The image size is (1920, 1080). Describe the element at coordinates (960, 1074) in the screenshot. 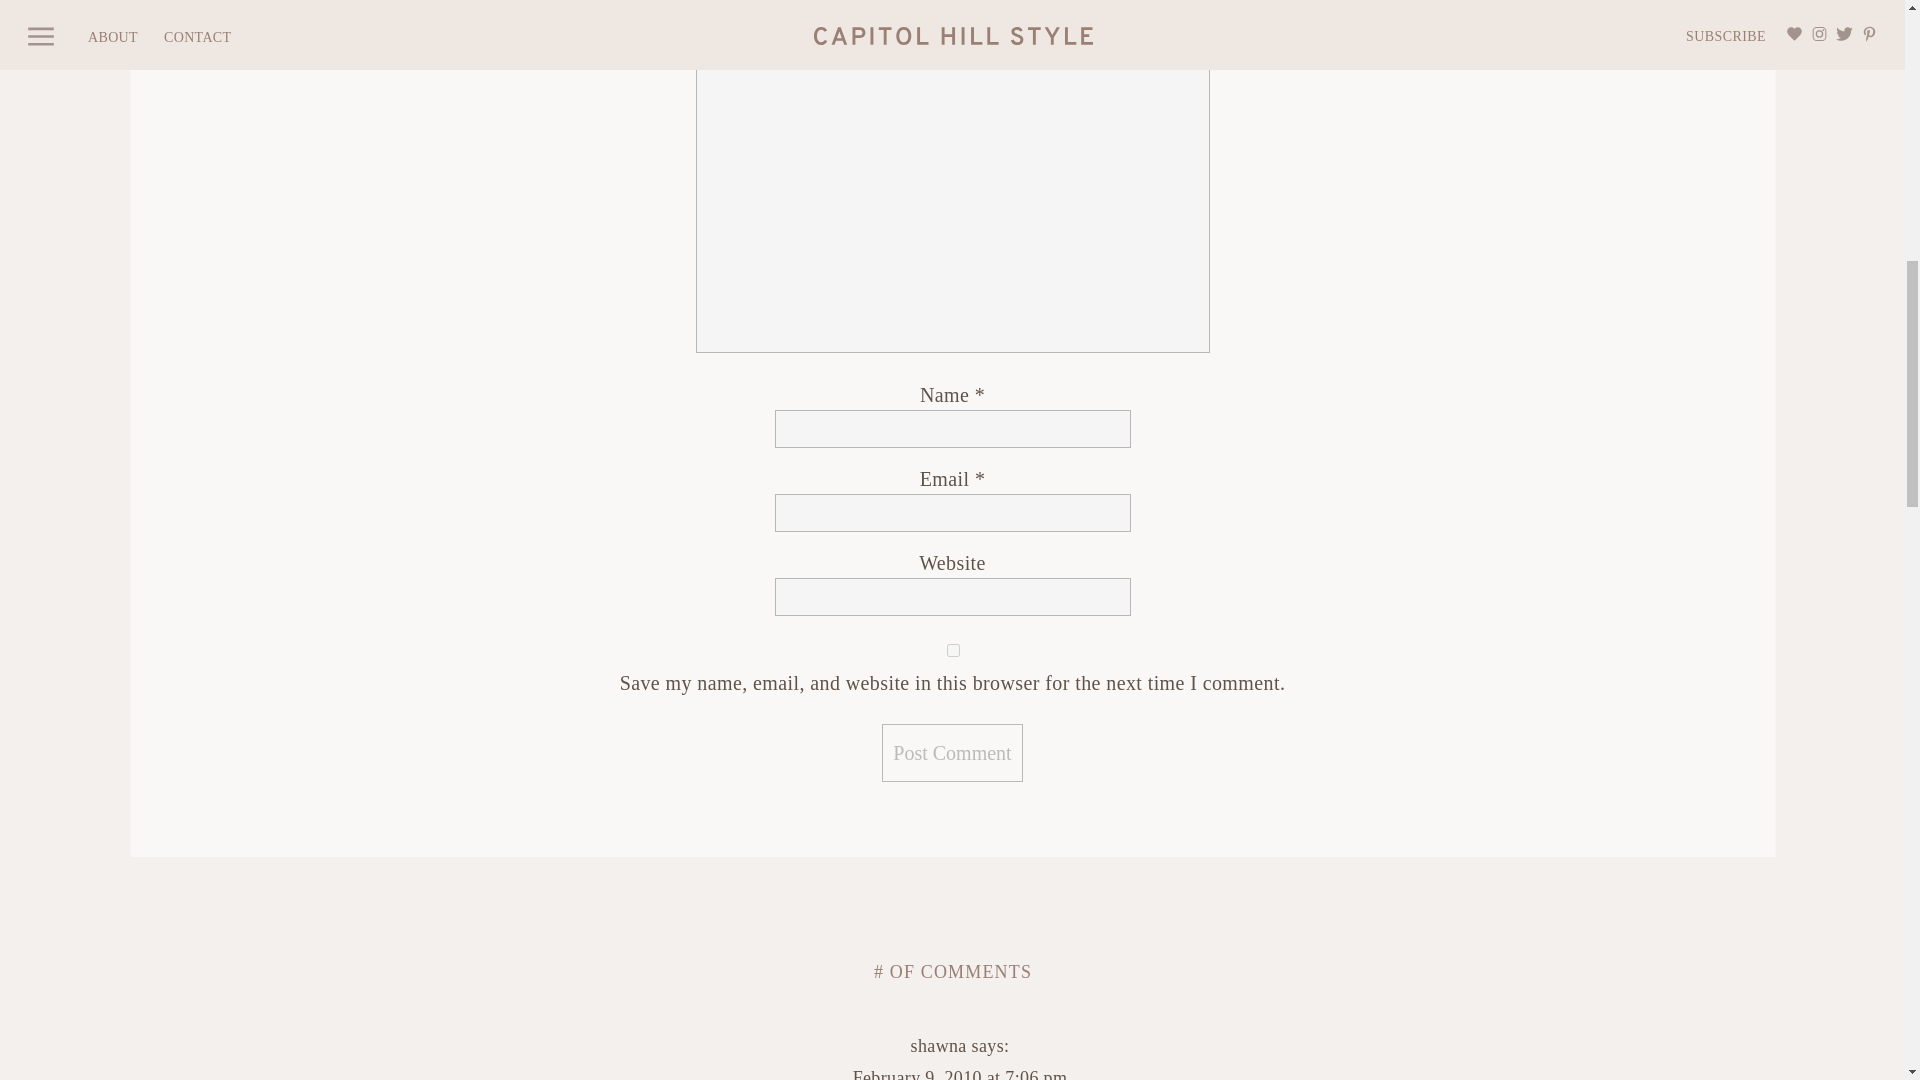

I see `February 9, 2010 at 7:06 pm` at that location.